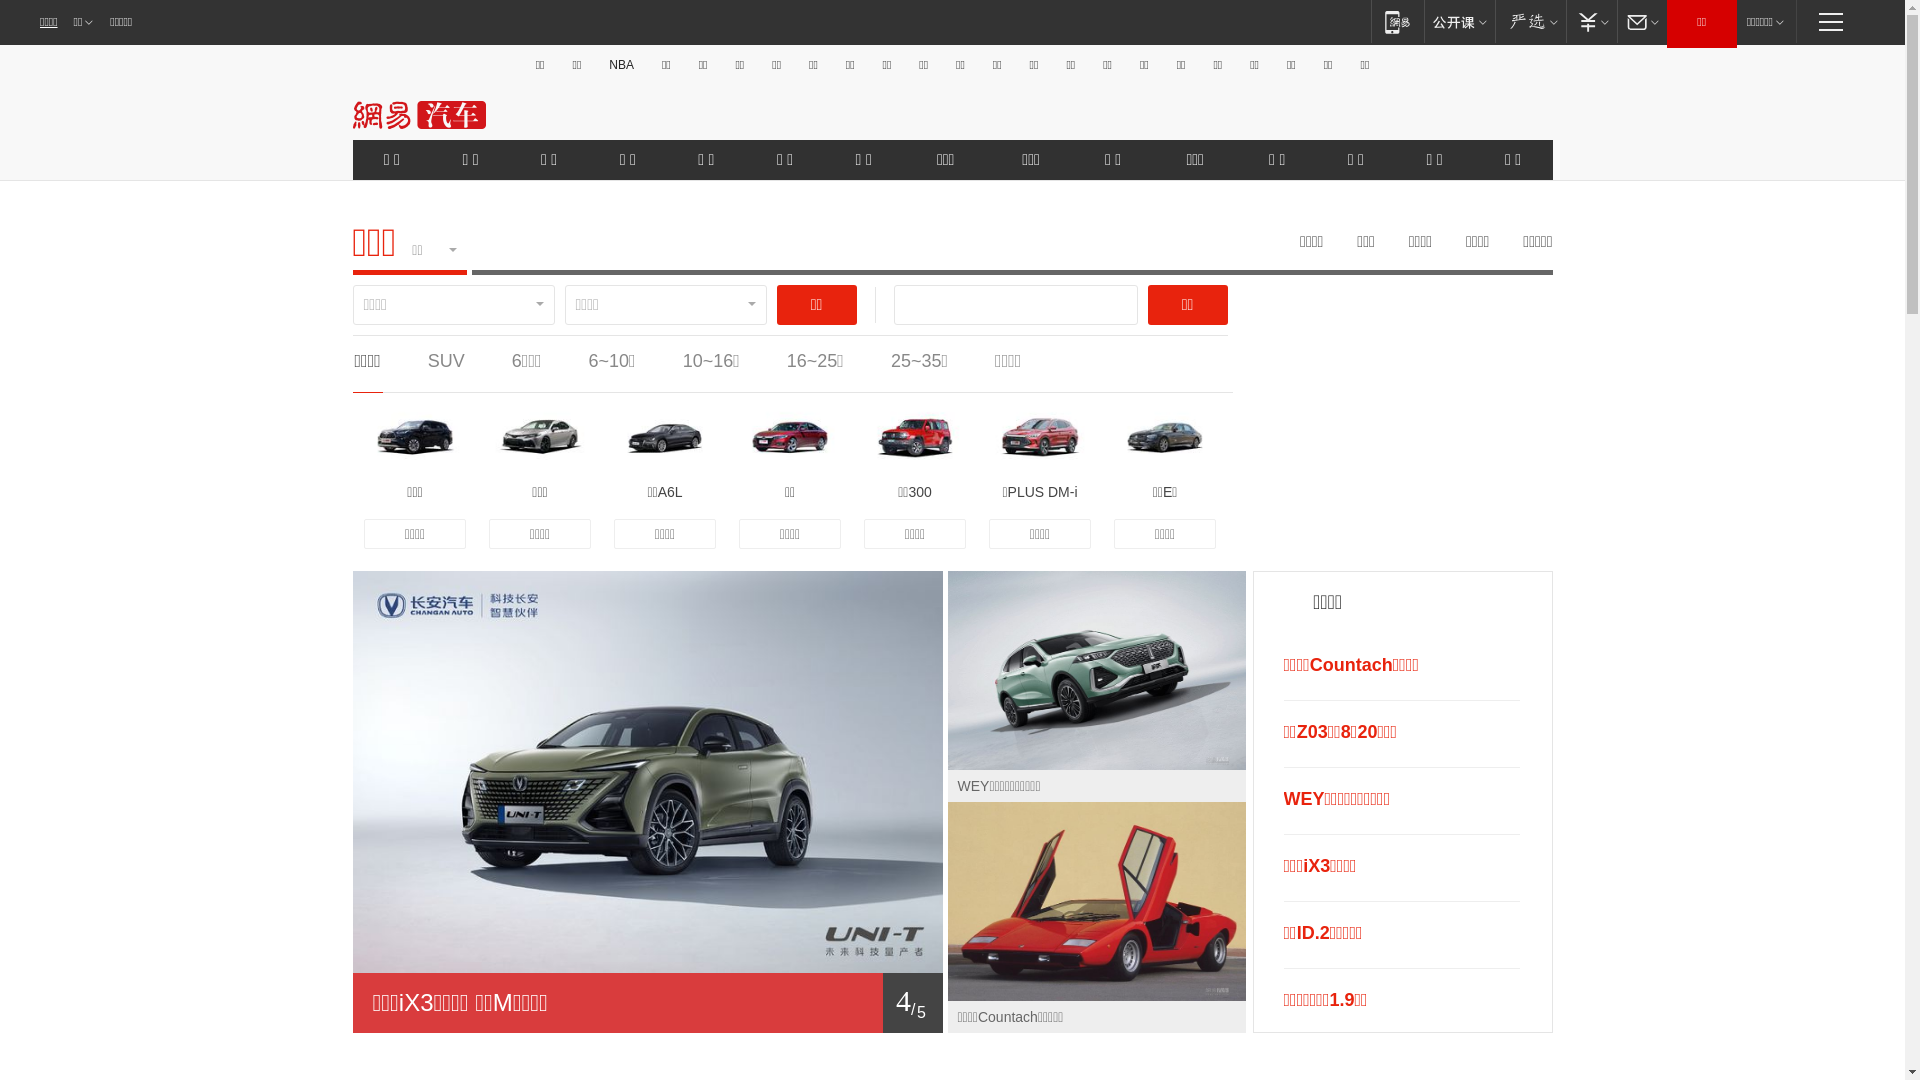  What do you see at coordinates (622, 65) in the screenshot?
I see `NBA` at bounding box center [622, 65].